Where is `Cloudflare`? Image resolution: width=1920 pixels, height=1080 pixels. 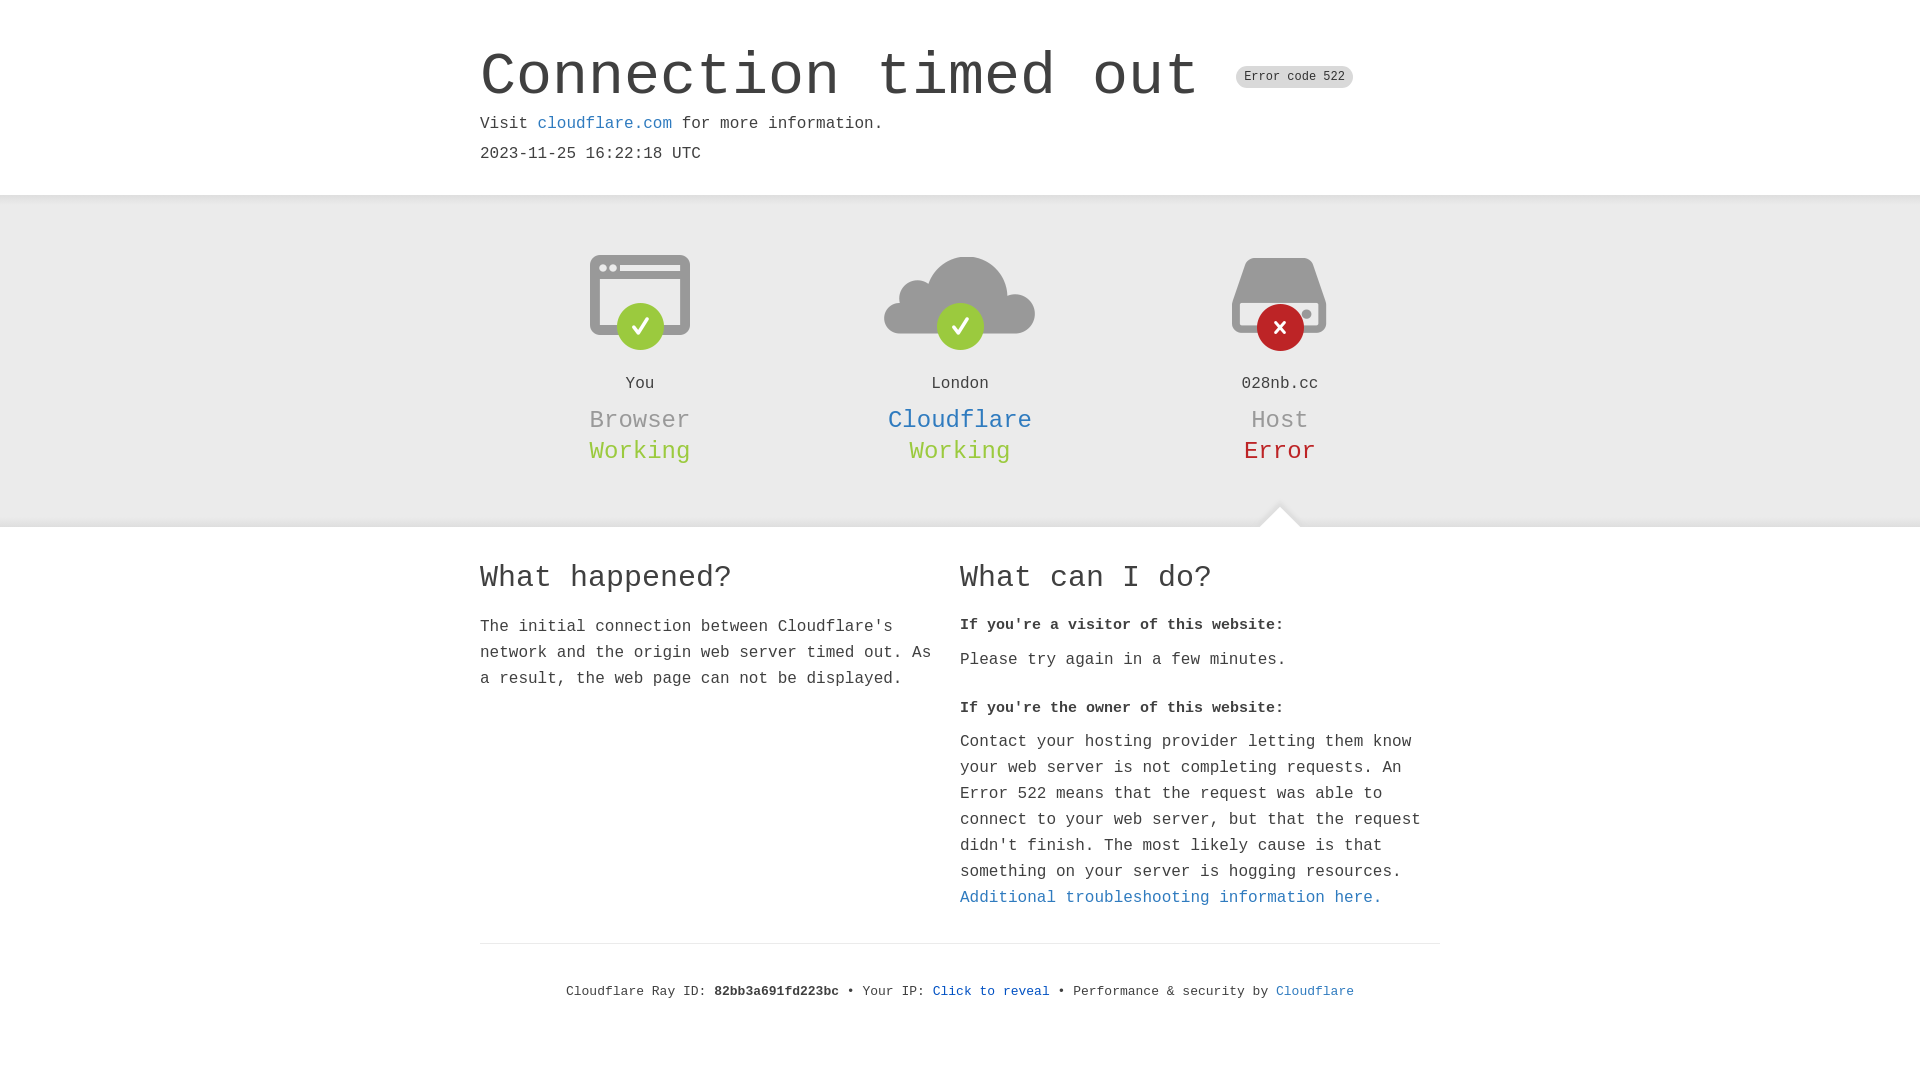 Cloudflare is located at coordinates (960, 420).